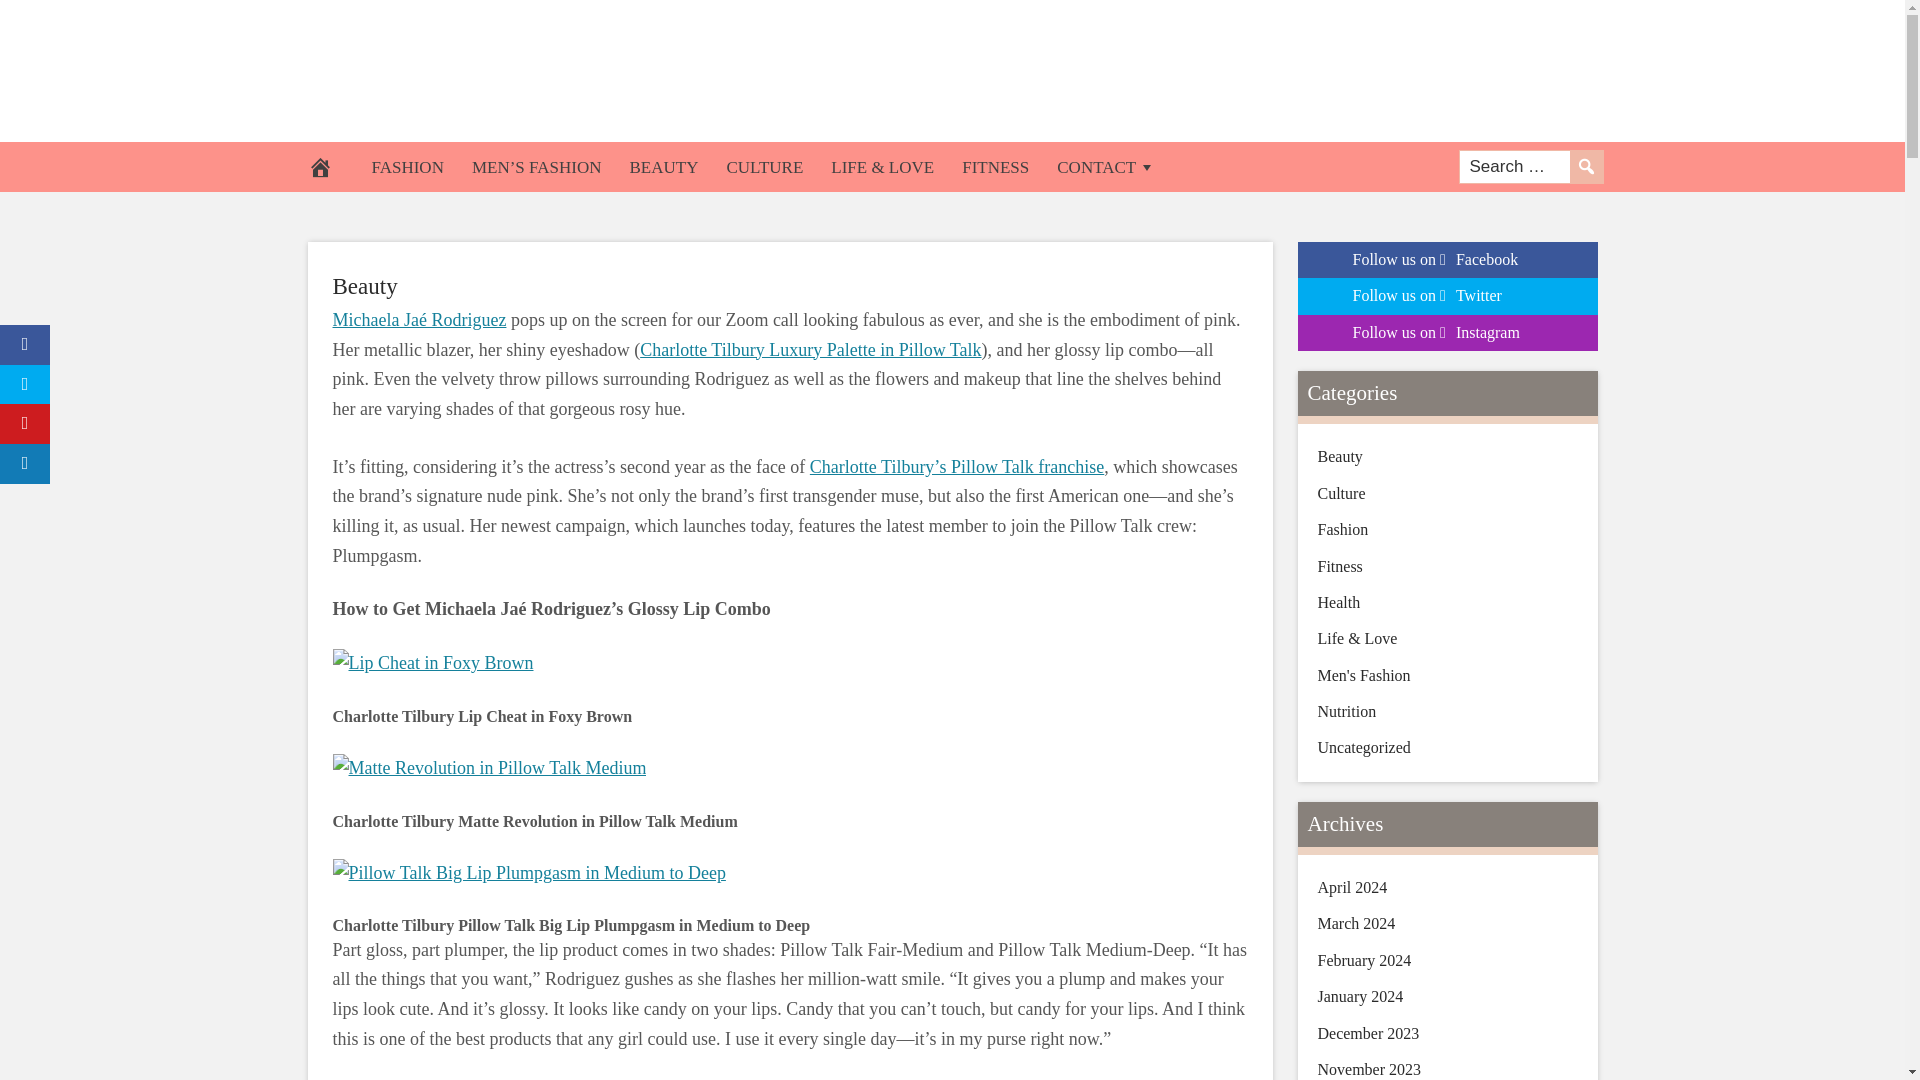  Describe the element at coordinates (432, 664) in the screenshot. I see `Lip Cheat in Foxy Brown` at that location.